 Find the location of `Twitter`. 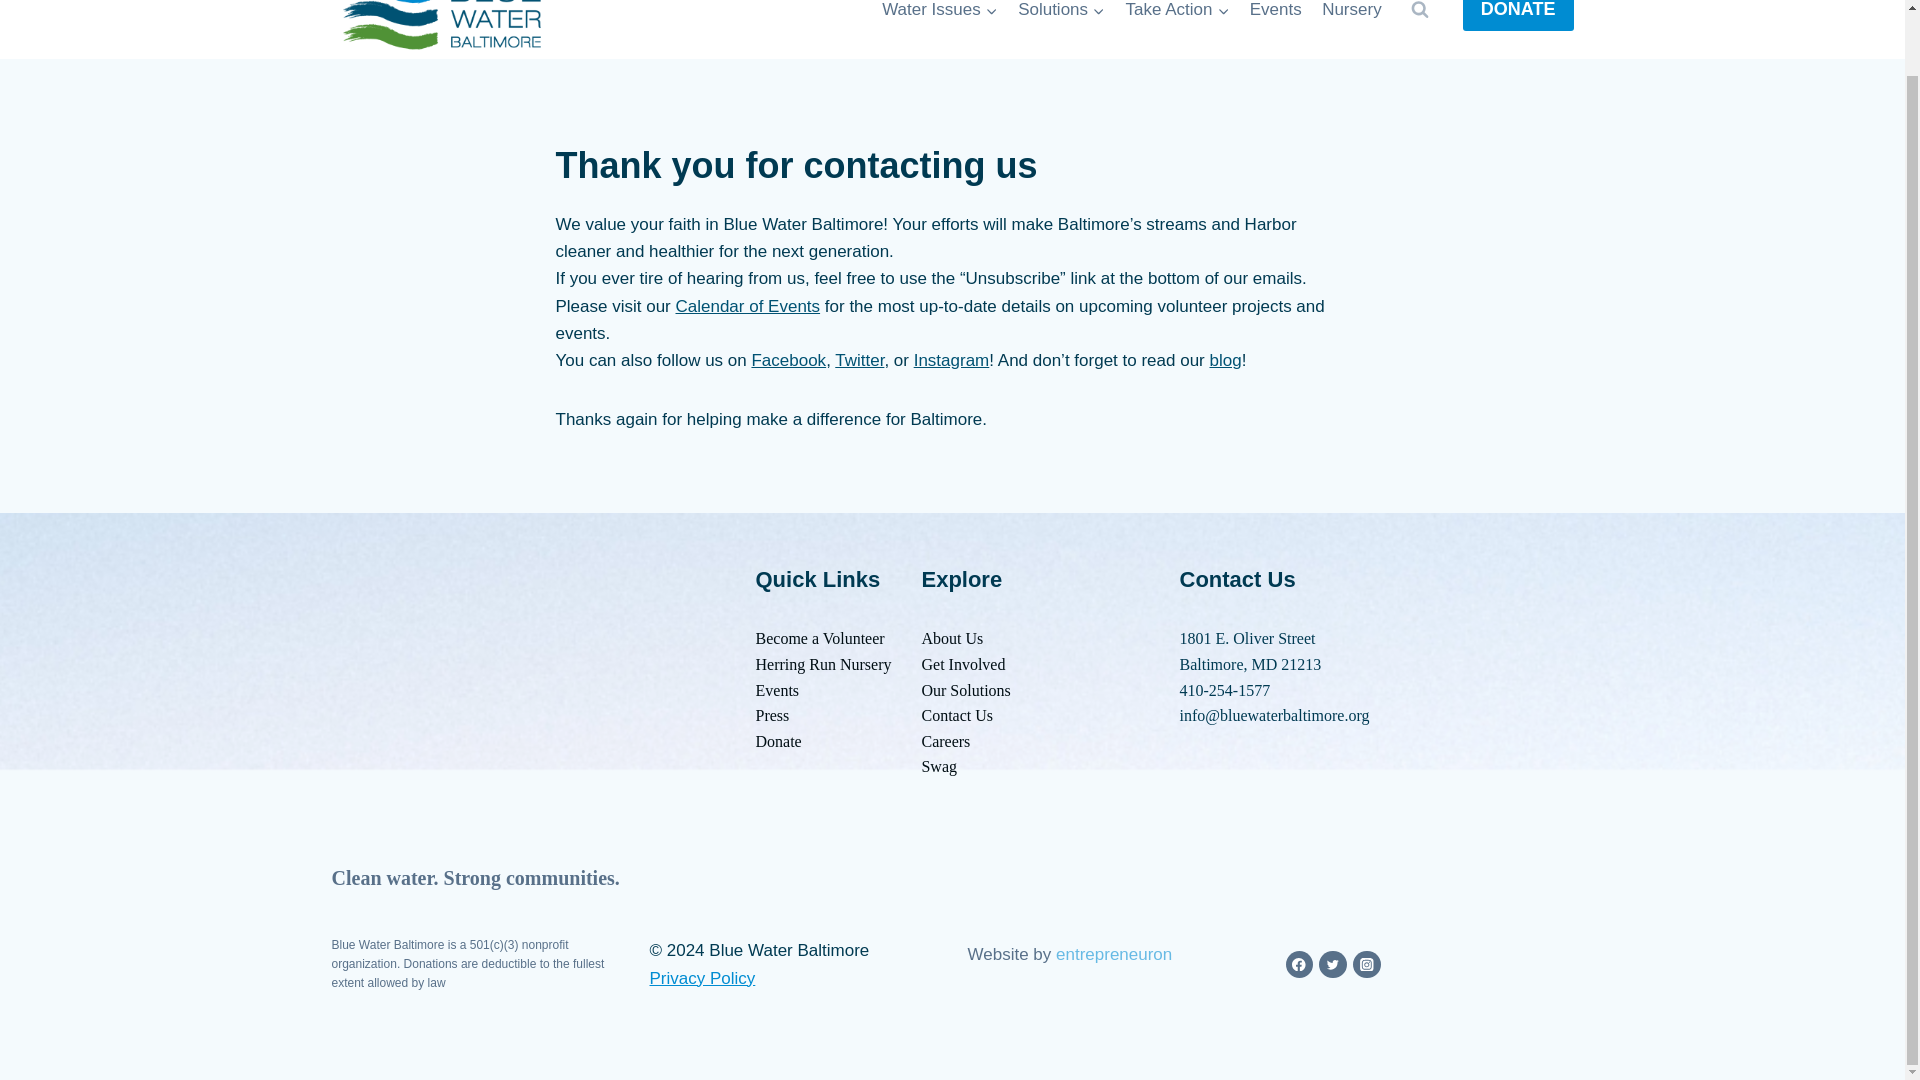

Twitter is located at coordinates (859, 360).